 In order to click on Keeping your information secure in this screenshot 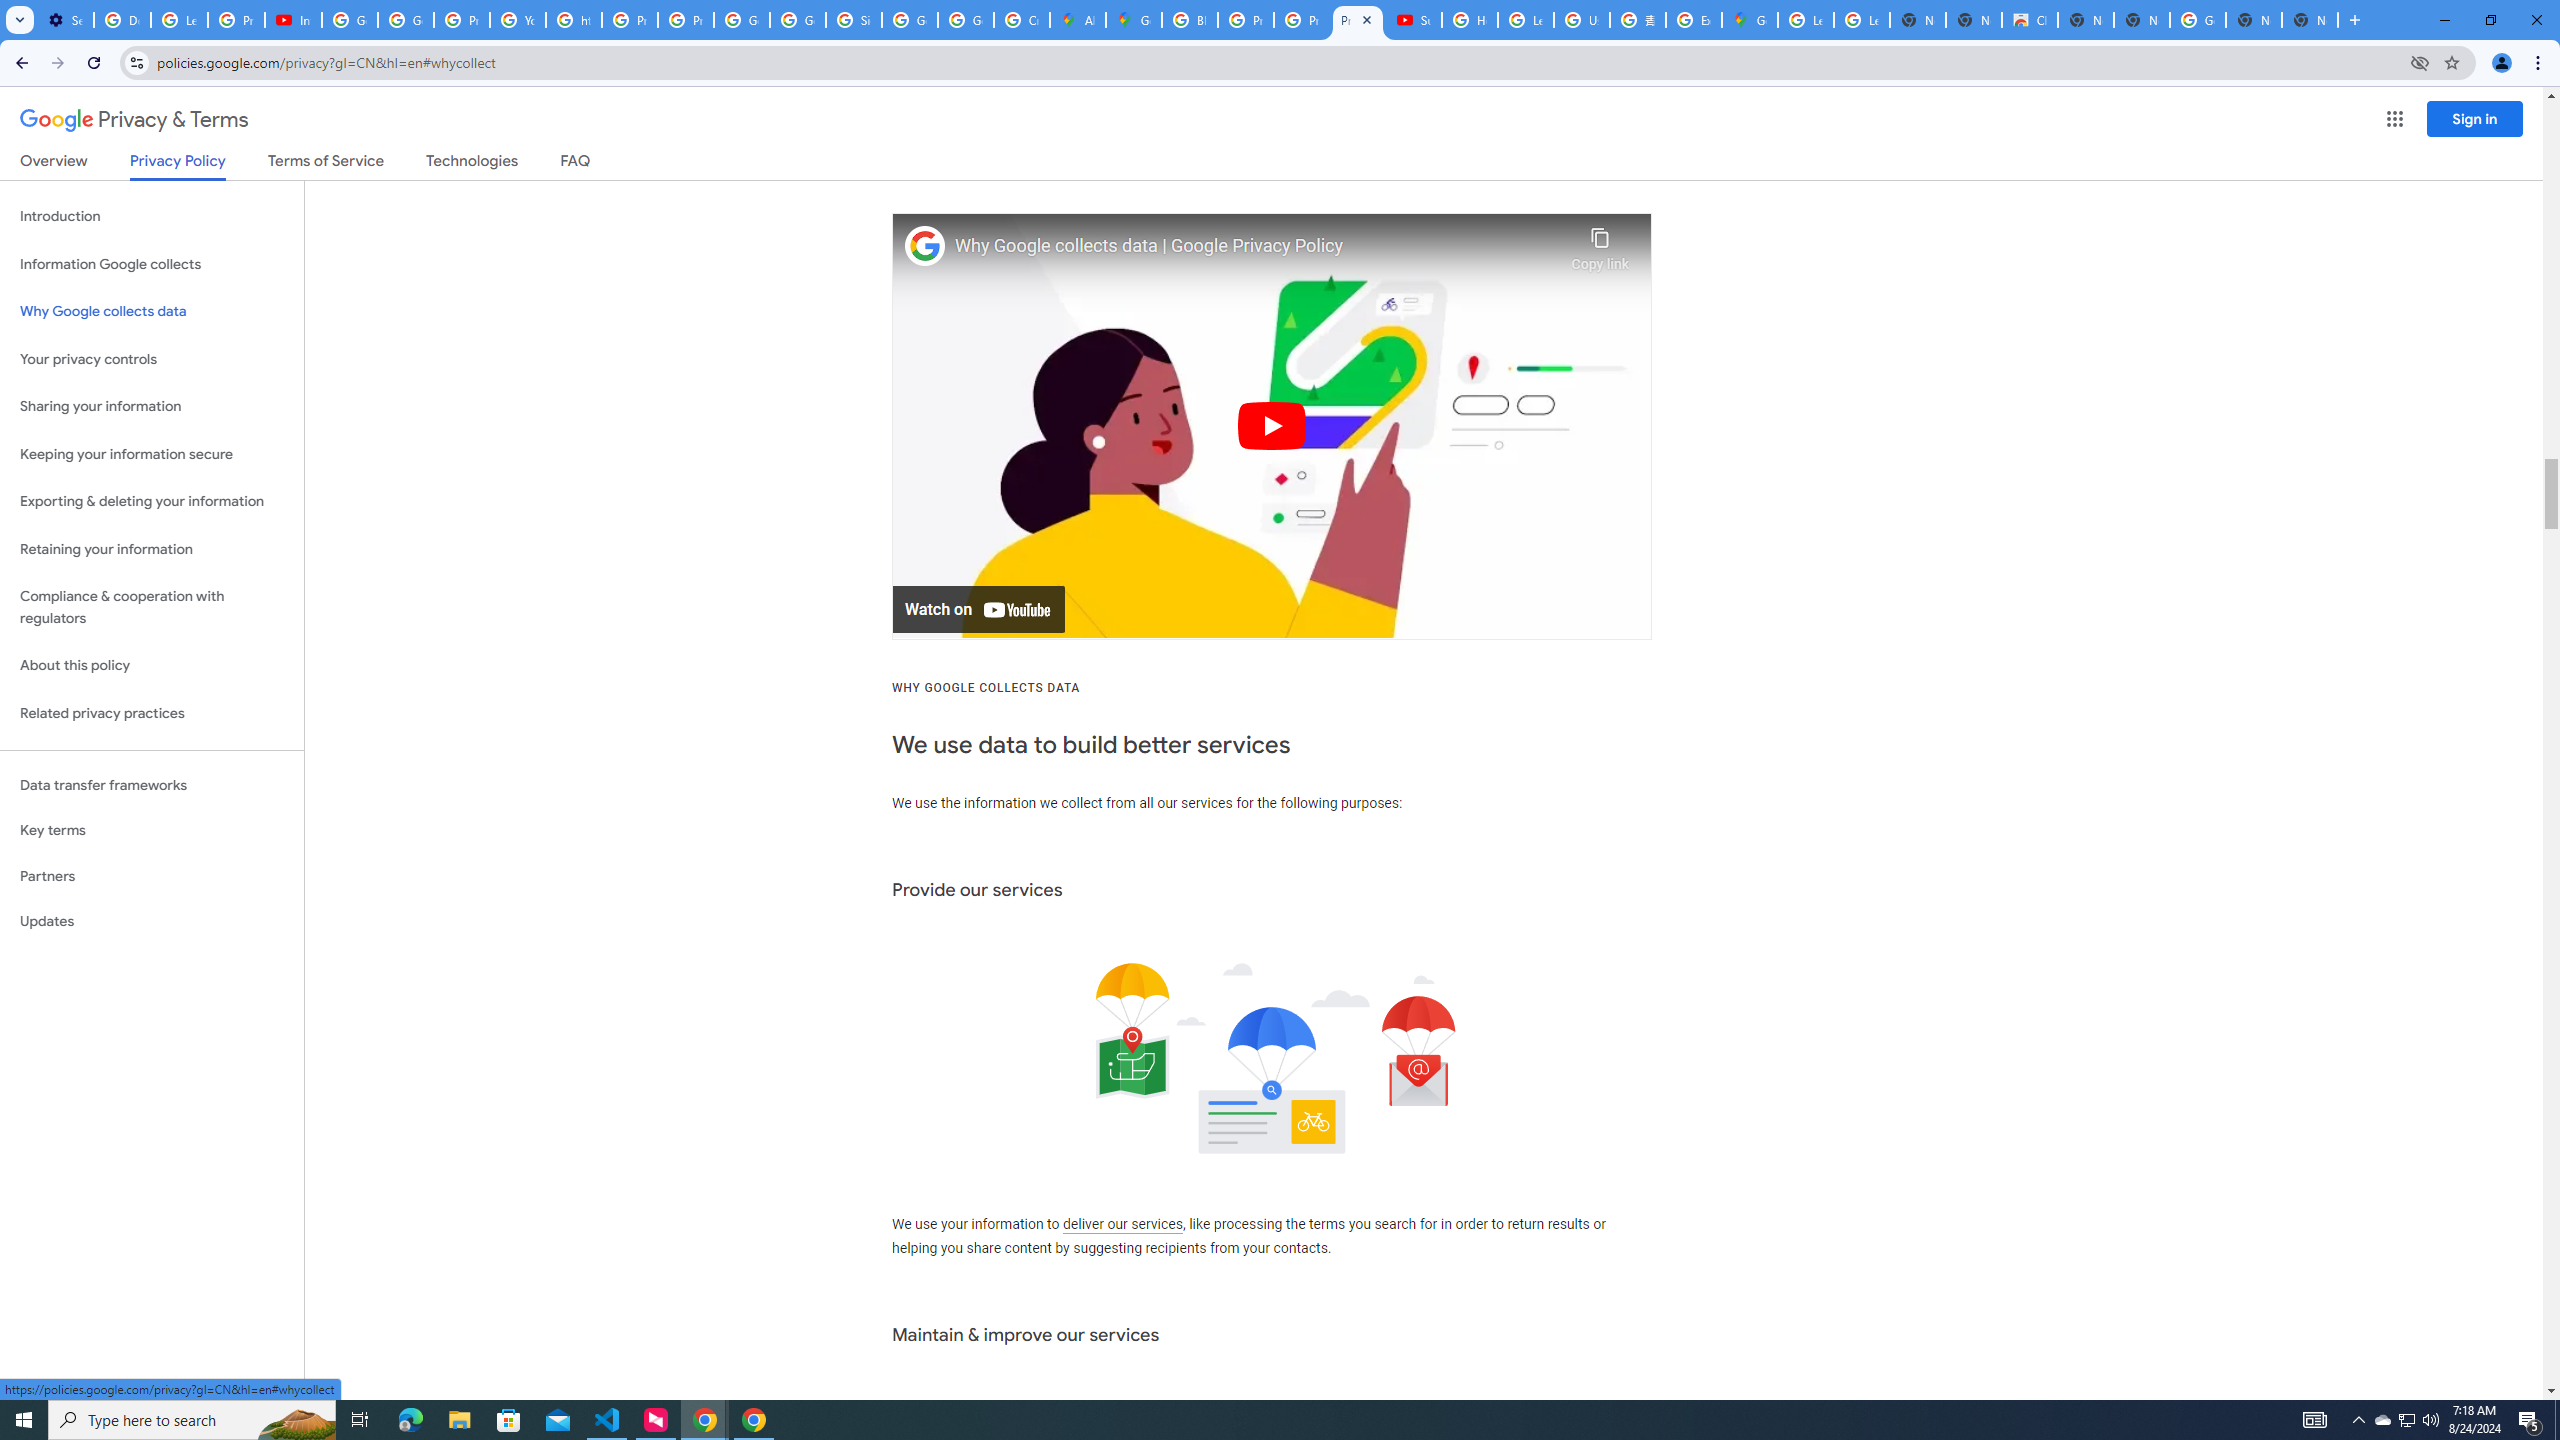, I will do `click(152, 454)`.